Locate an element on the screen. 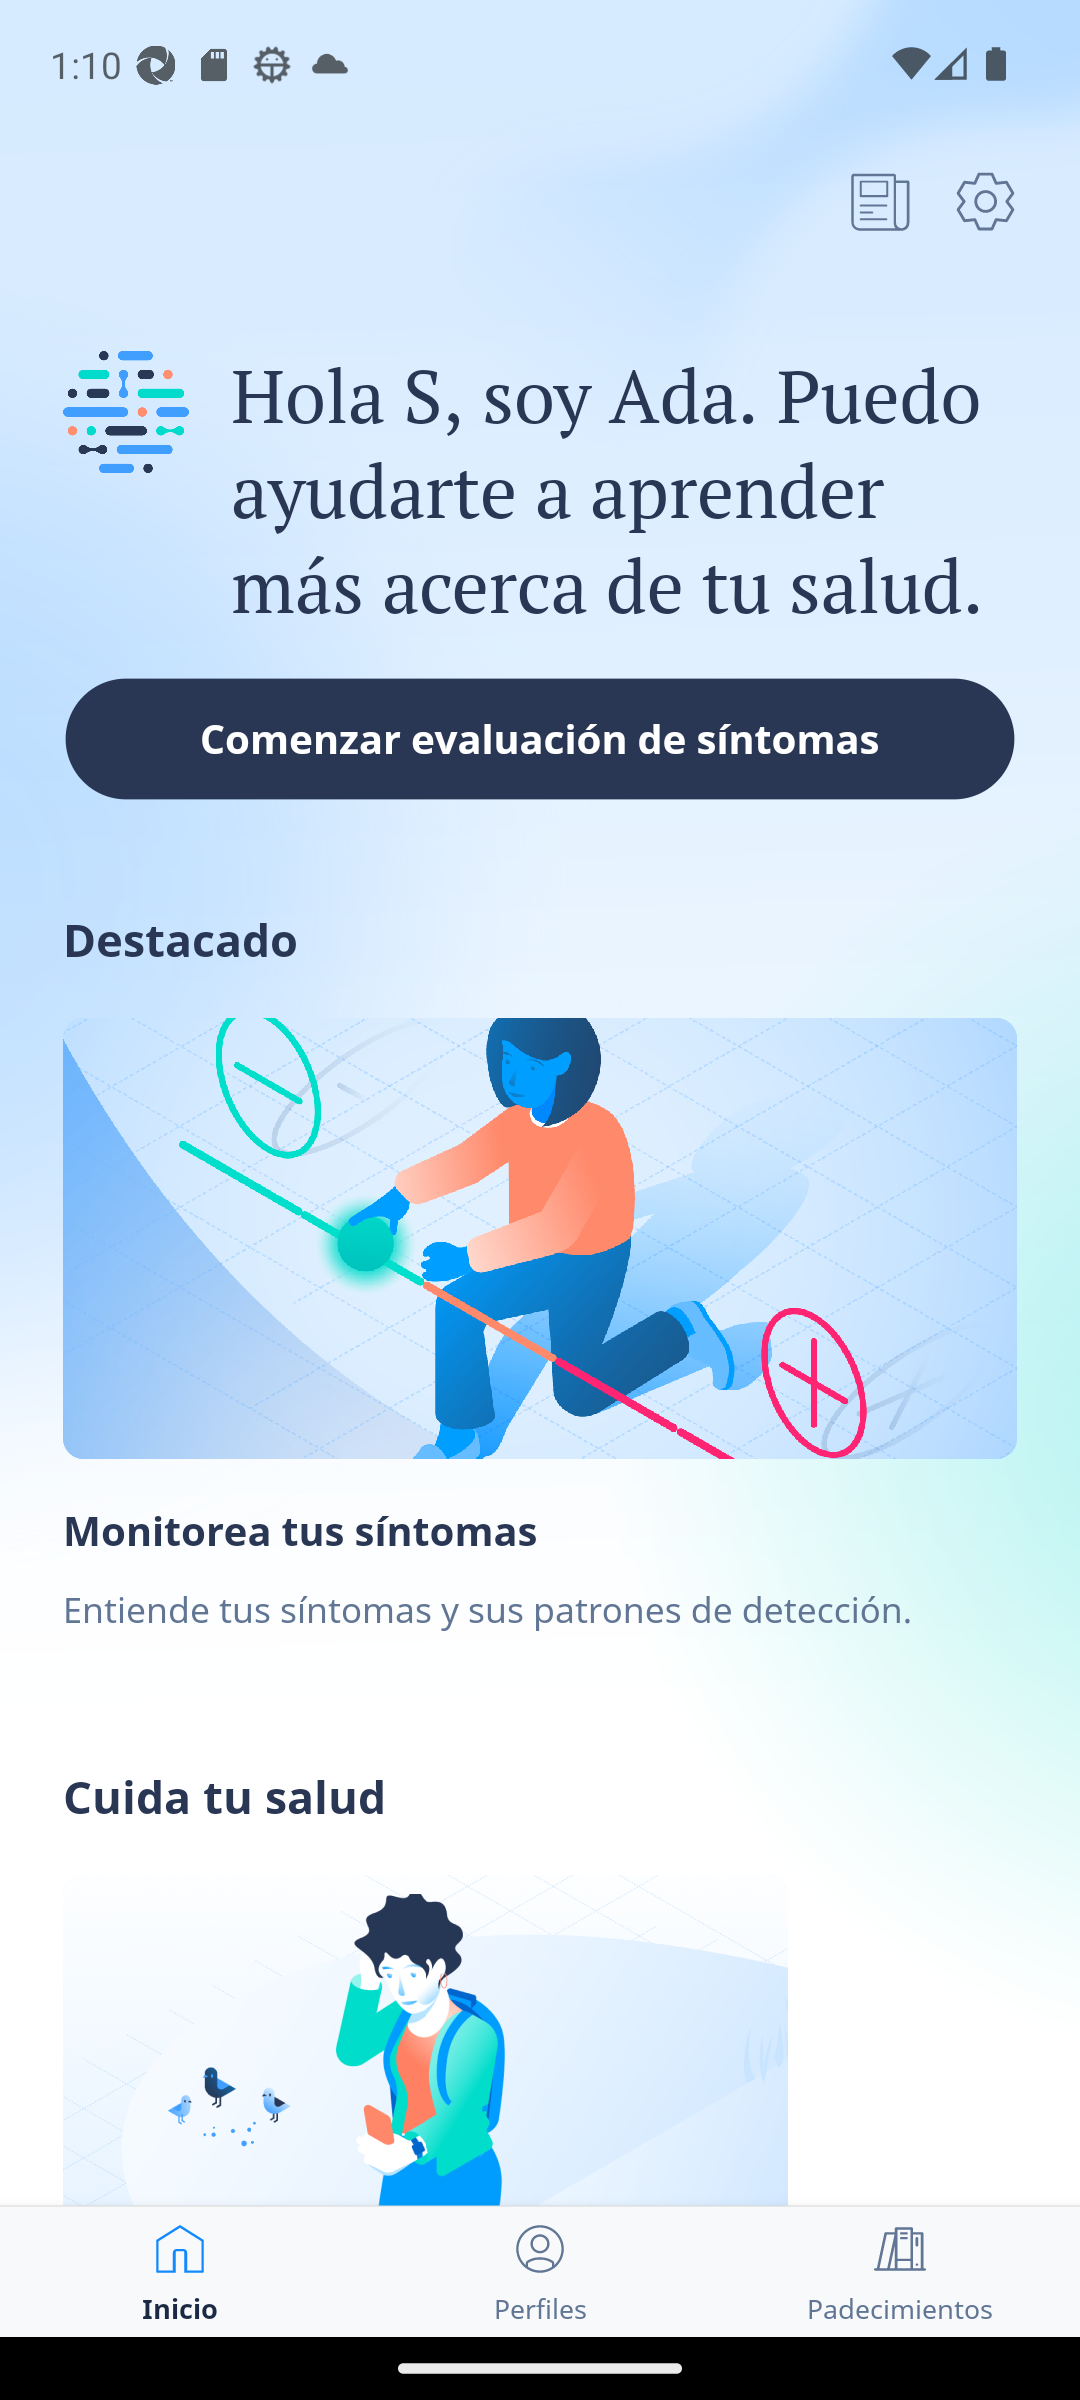  Padecimientos is located at coordinates (900, 2272).